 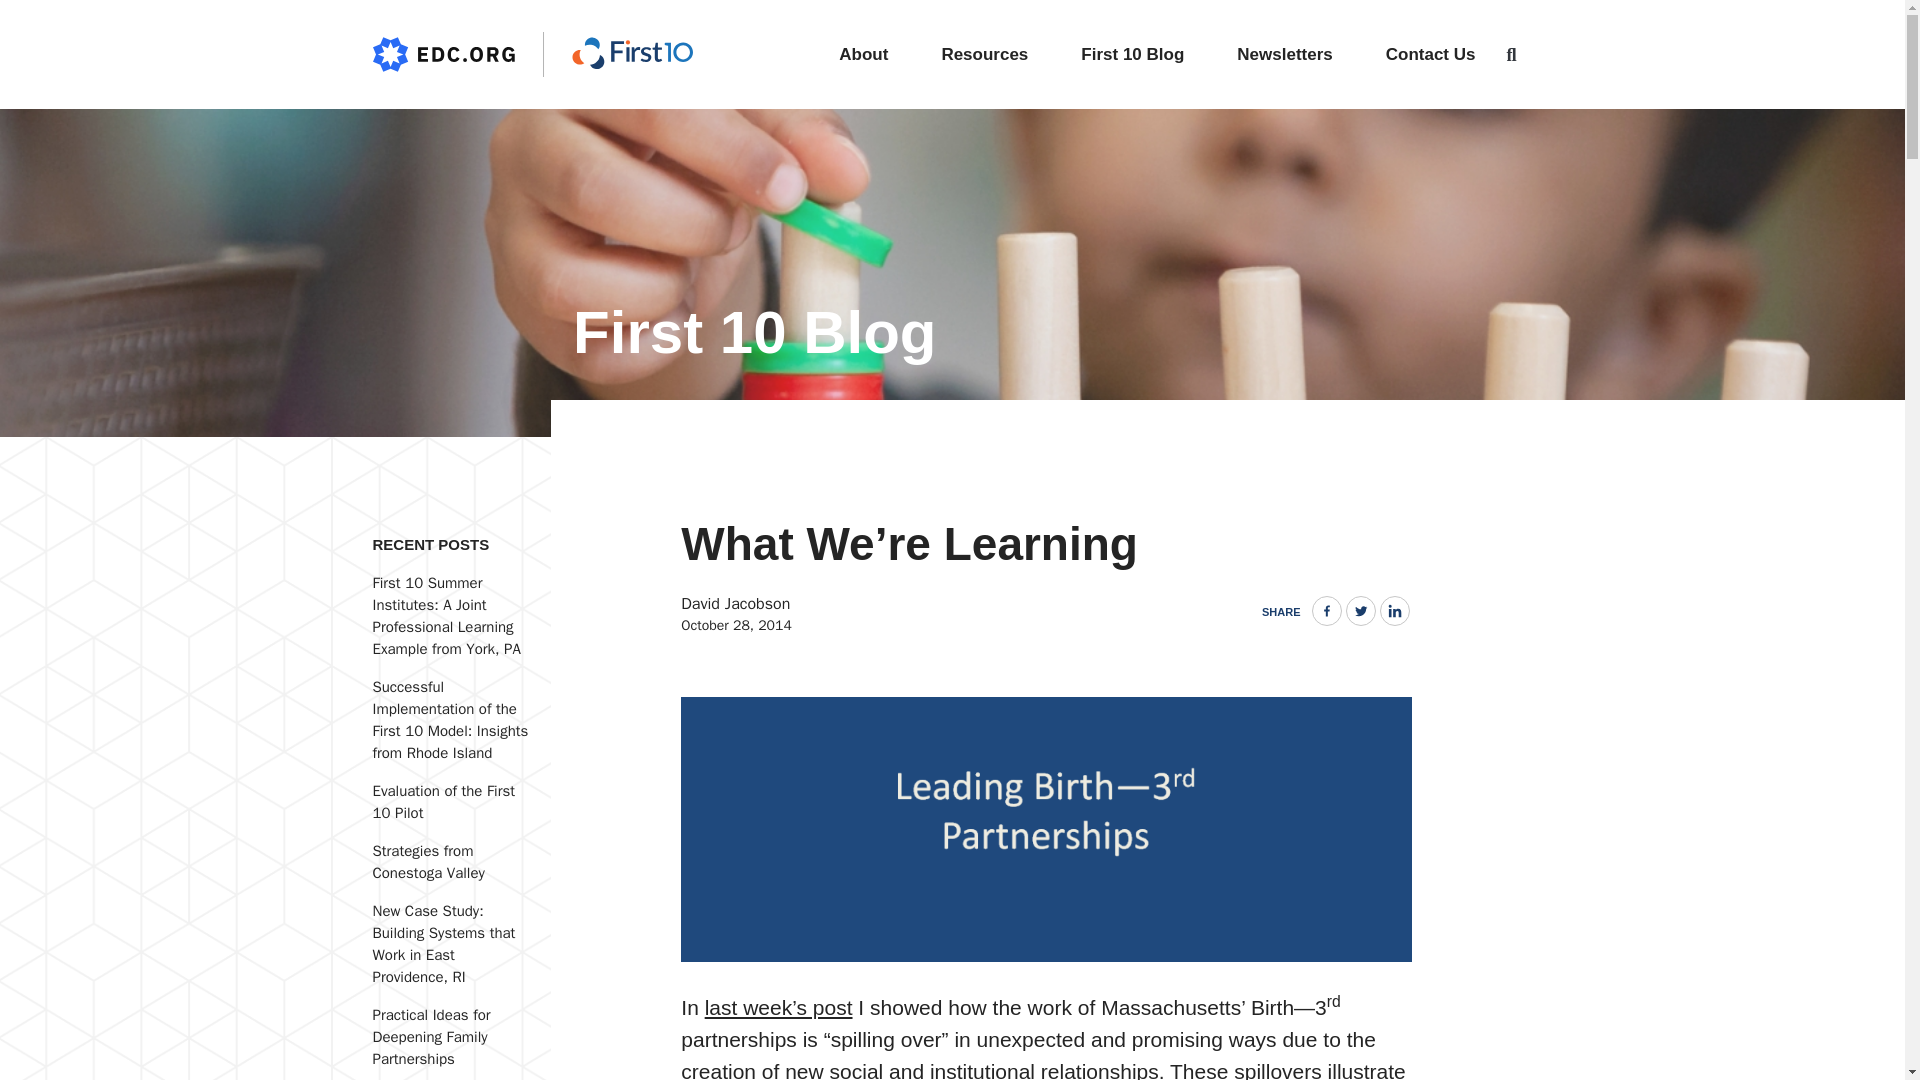 What do you see at coordinates (778, 1007) in the screenshot?
I see `Relationships, Capacity, and Innovation` at bounding box center [778, 1007].